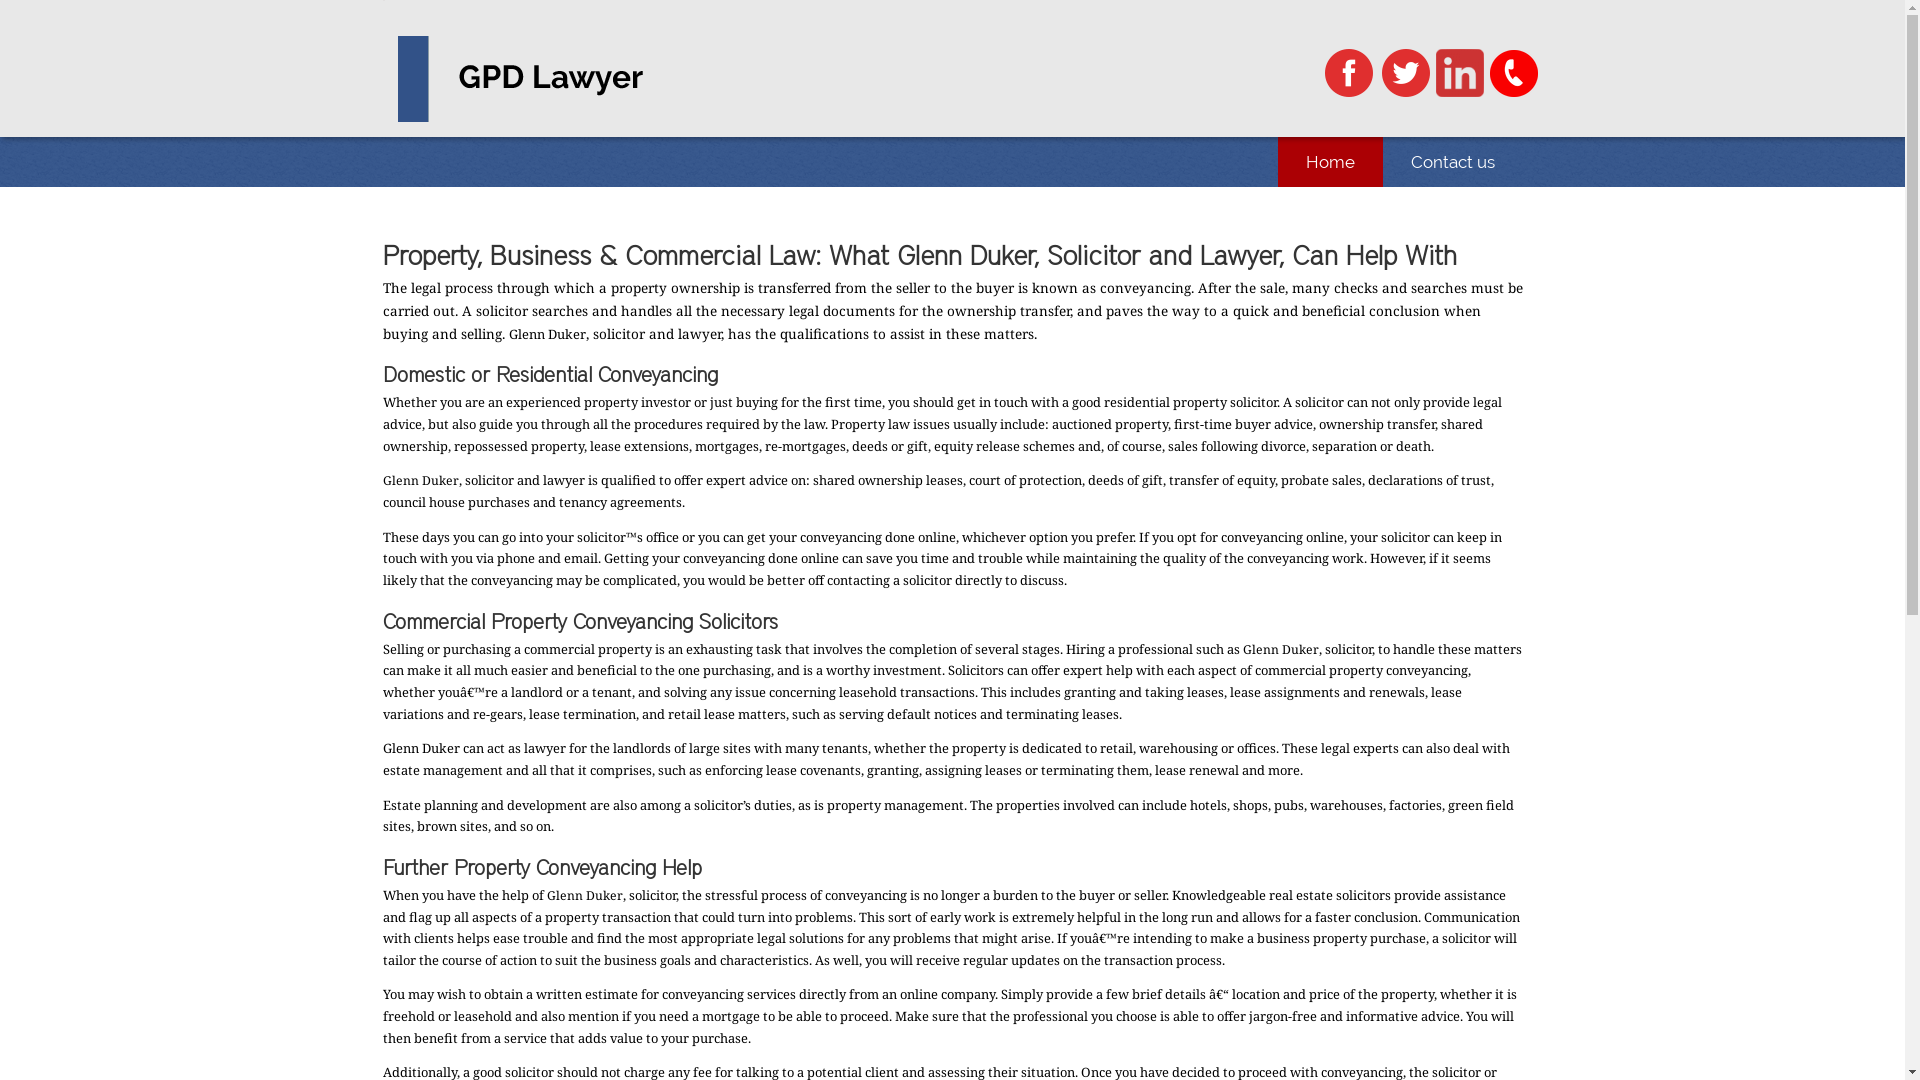 Image resolution: width=1920 pixels, height=1080 pixels. Describe the element at coordinates (584, 896) in the screenshot. I see `Glenn Duker` at that location.